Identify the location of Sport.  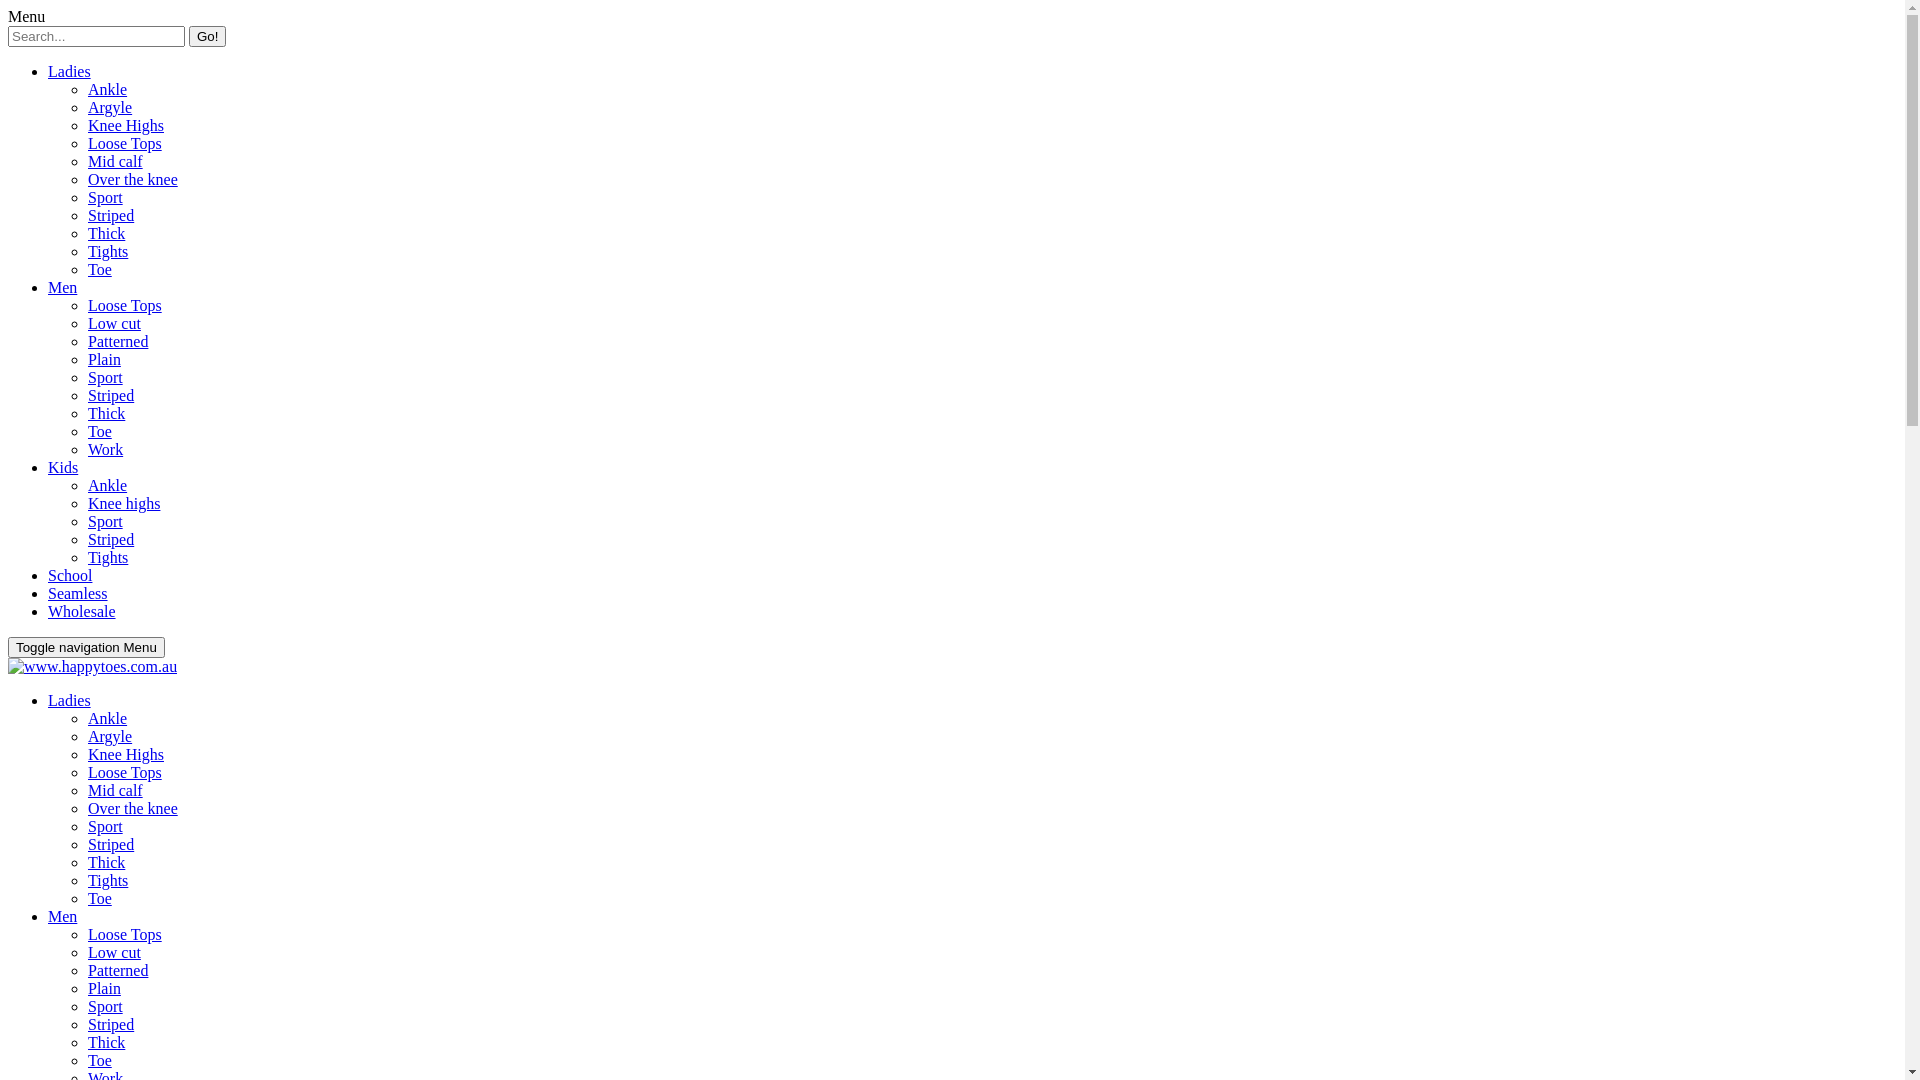
(105, 198).